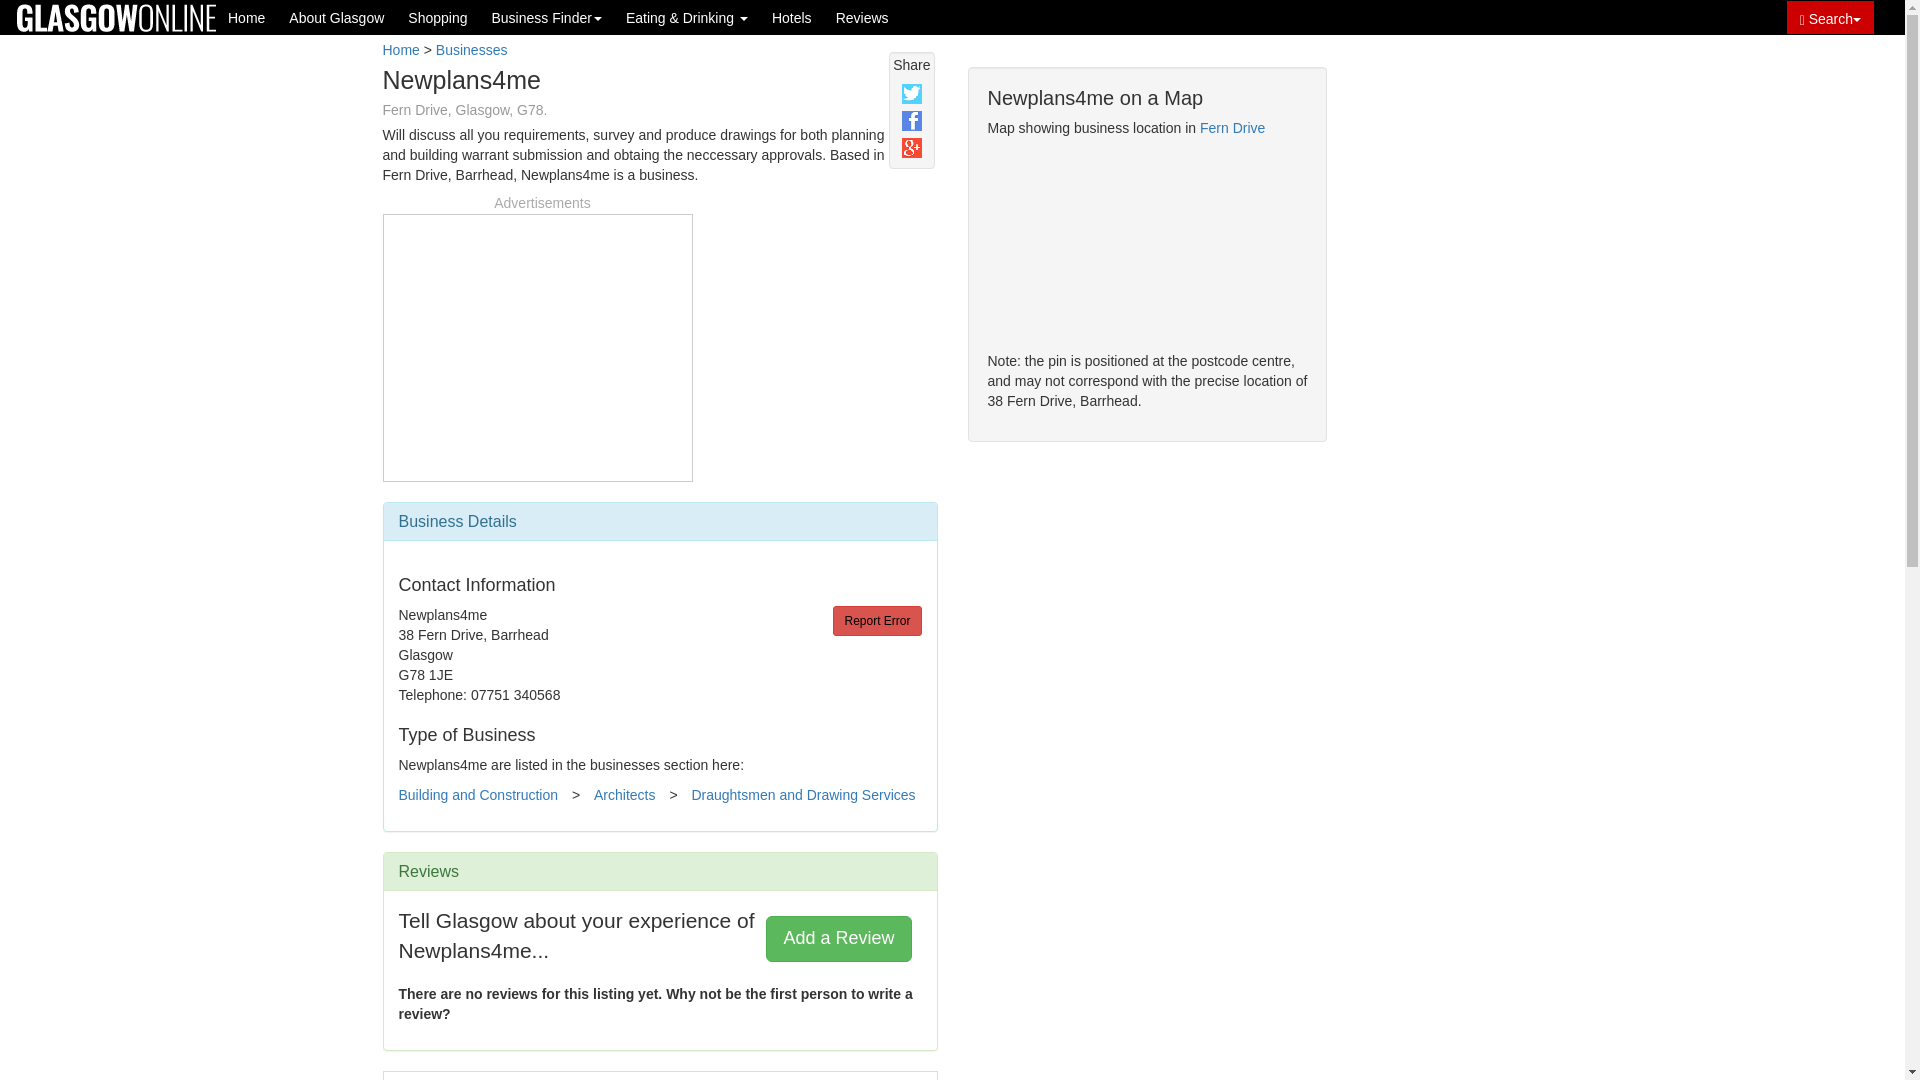 The width and height of the screenshot is (1920, 1080). I want to click on Search, so click(1830, 17).